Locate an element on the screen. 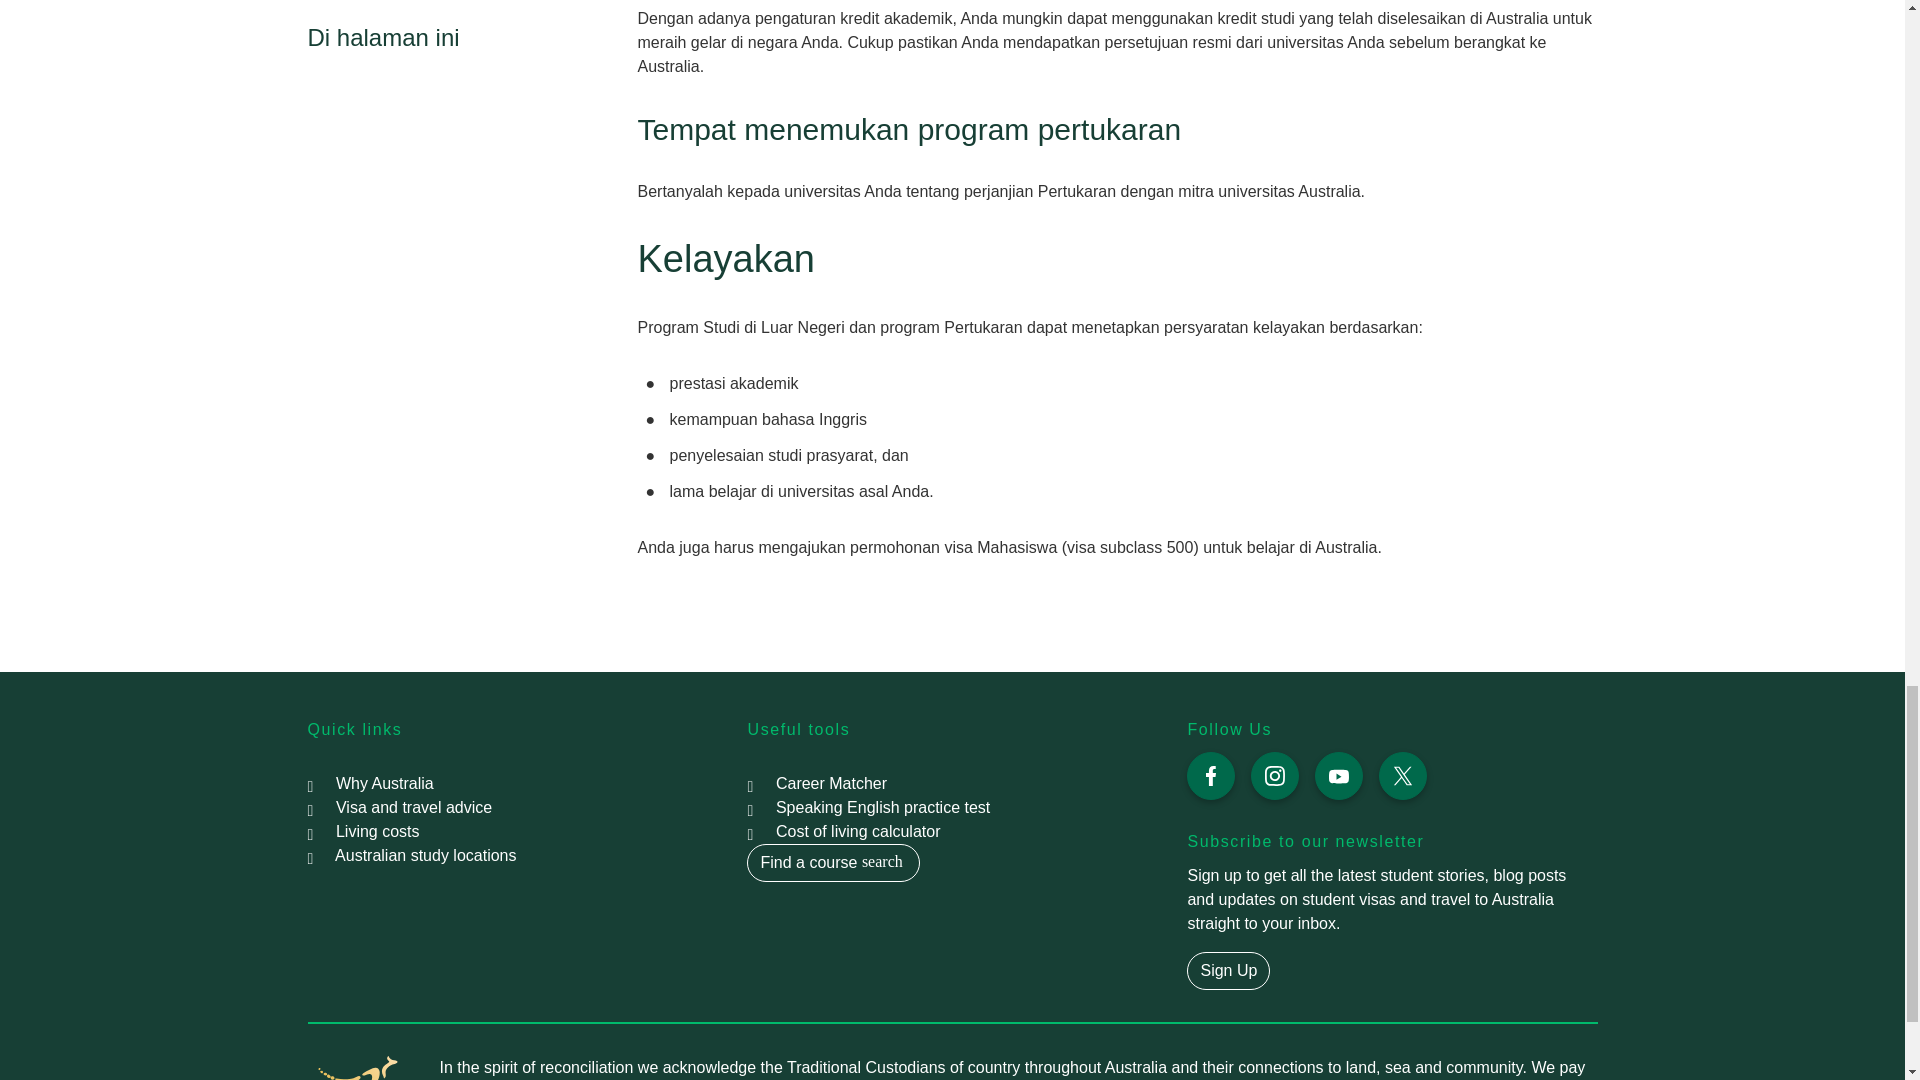  Twitter is located at coordinates (1402, 776).